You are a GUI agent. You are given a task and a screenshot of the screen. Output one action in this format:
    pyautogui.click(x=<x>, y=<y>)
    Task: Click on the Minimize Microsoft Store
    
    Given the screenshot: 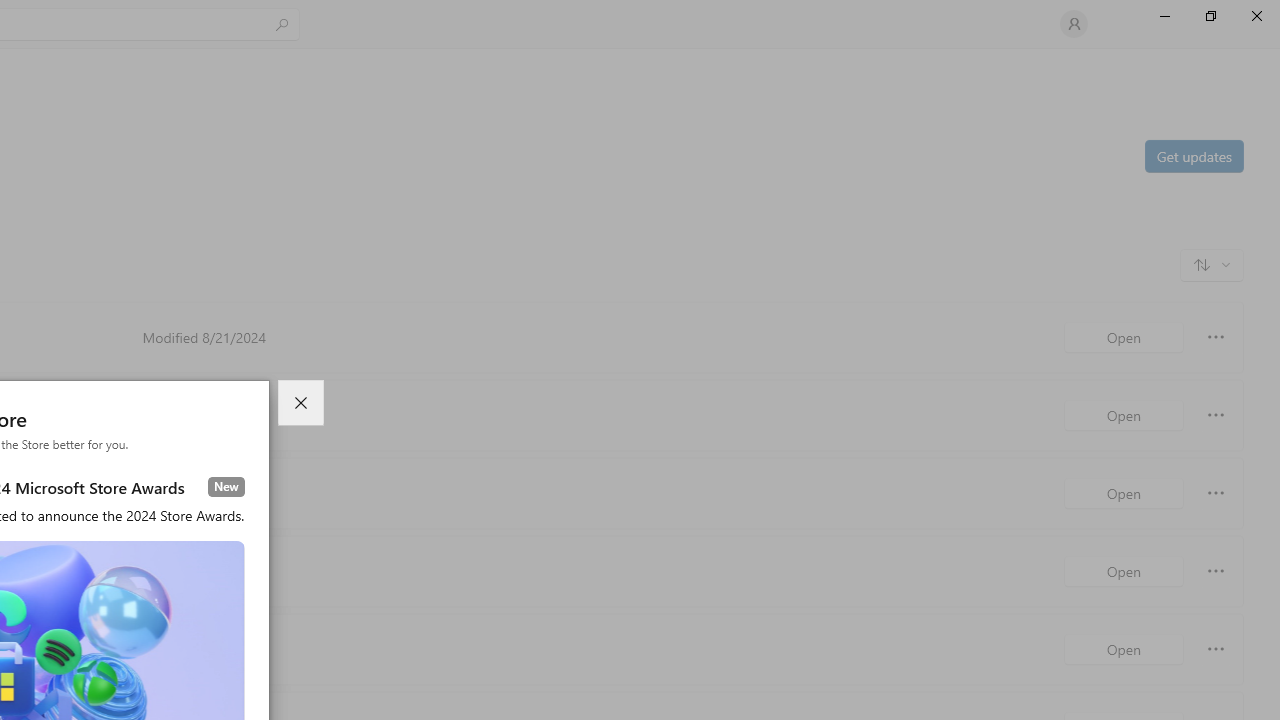 What is the action you would take?
    pyautogui.click(x=1164, y=16)
    